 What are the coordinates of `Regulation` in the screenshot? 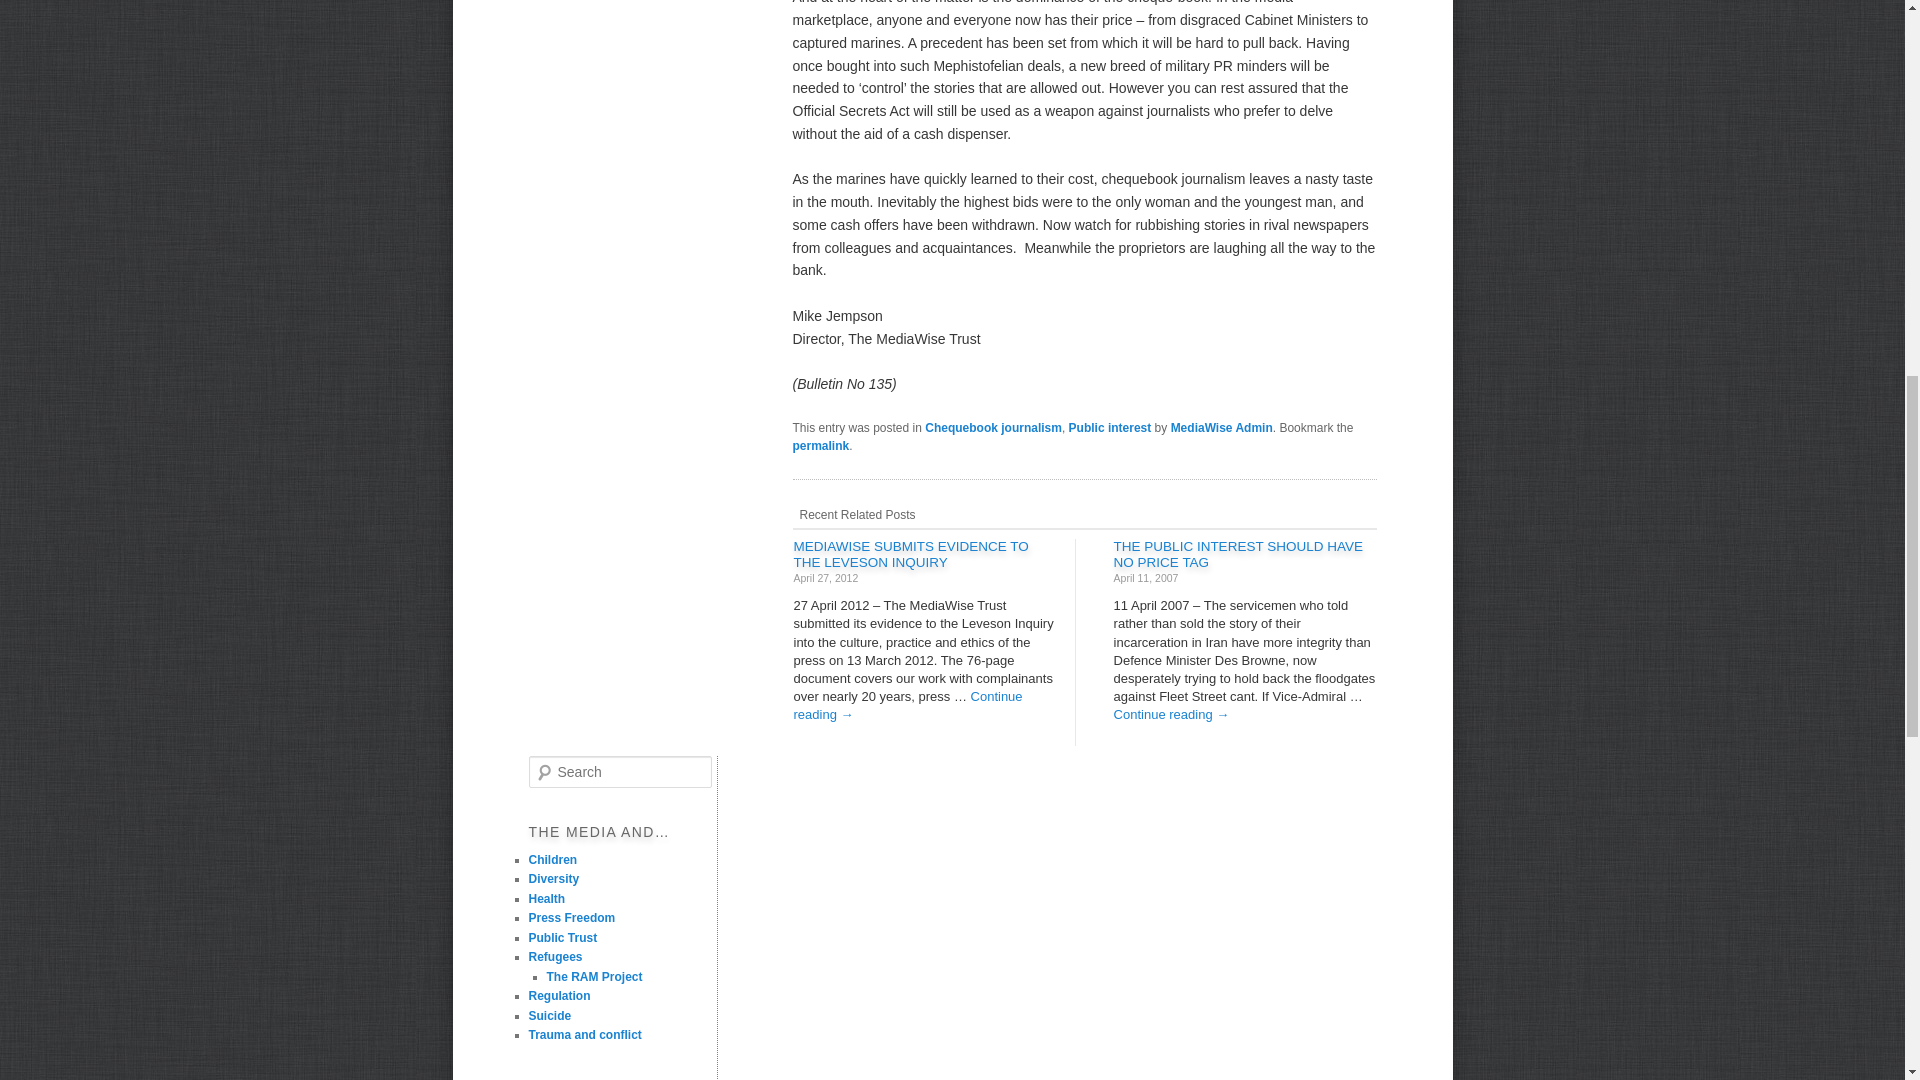 It's located at (560, 996).